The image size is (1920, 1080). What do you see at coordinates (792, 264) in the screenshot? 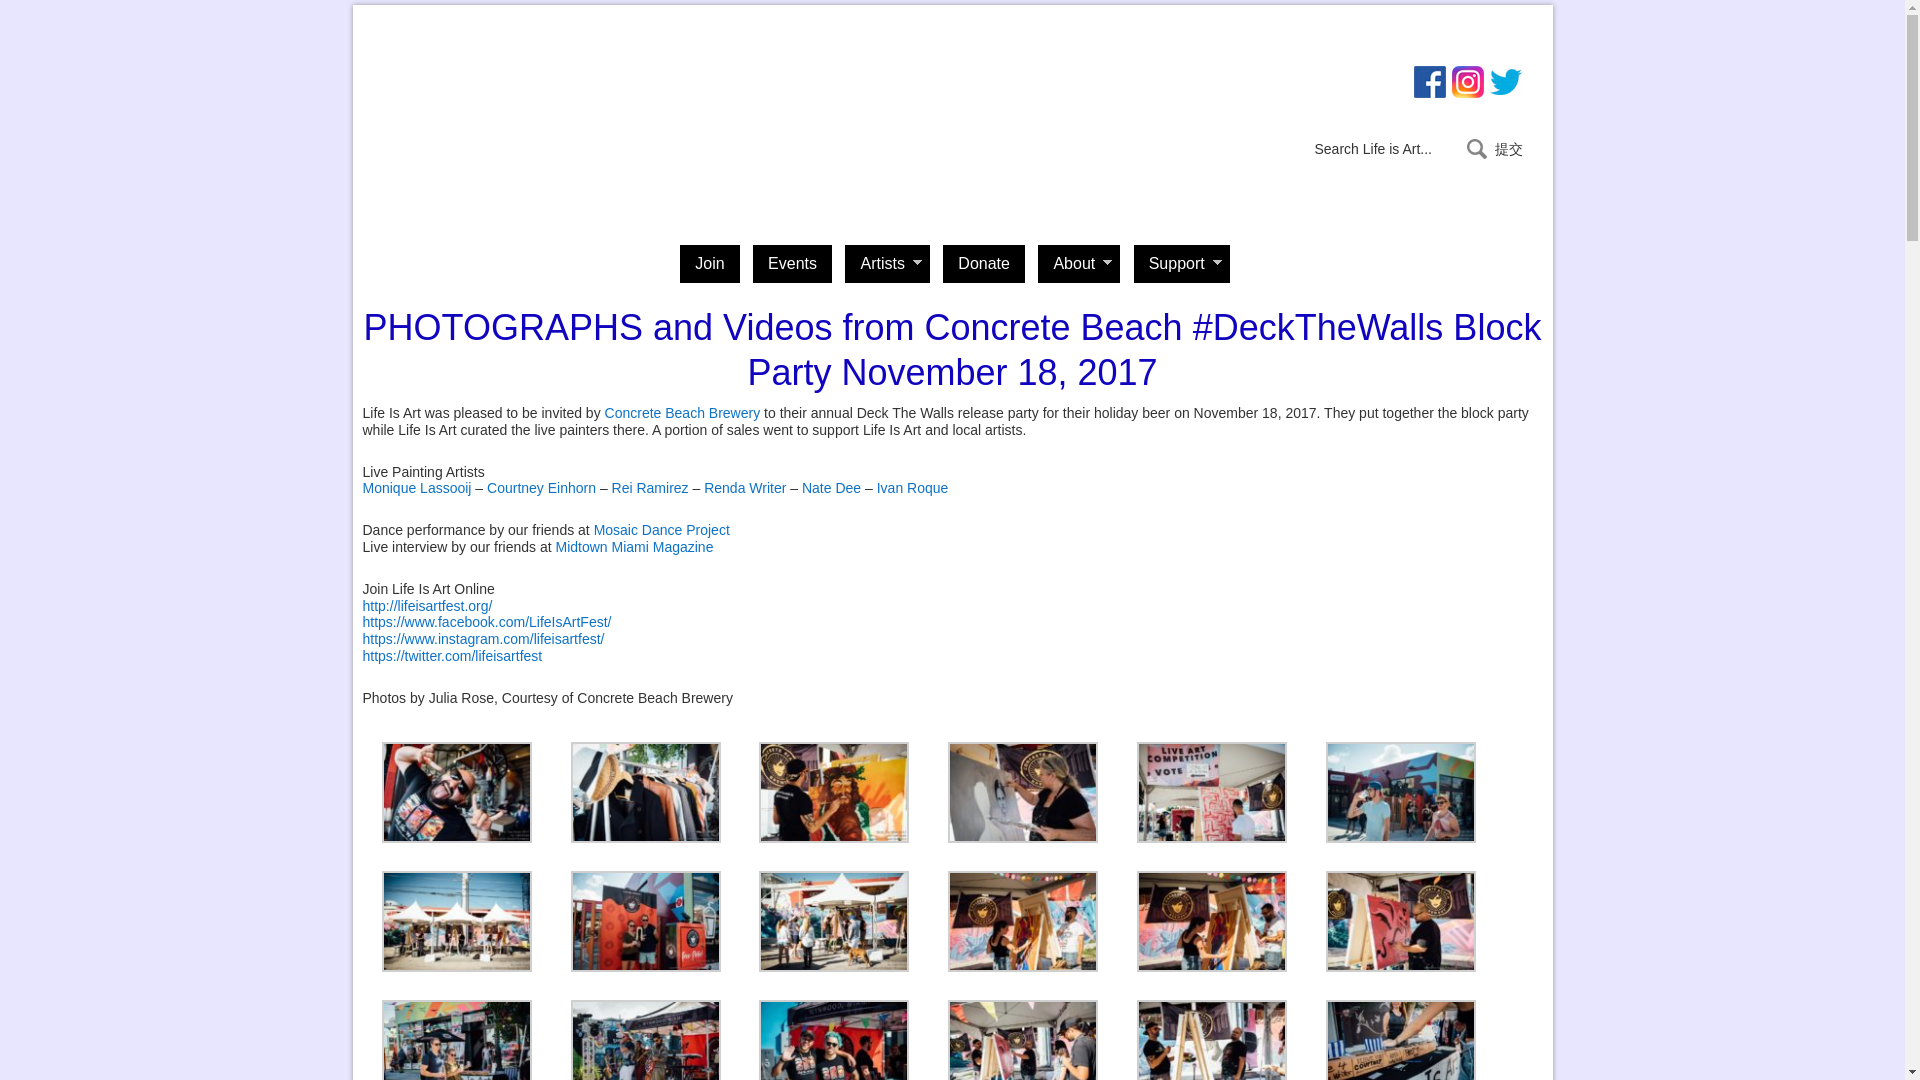
I see `Events` at bounding box center [792, 264].